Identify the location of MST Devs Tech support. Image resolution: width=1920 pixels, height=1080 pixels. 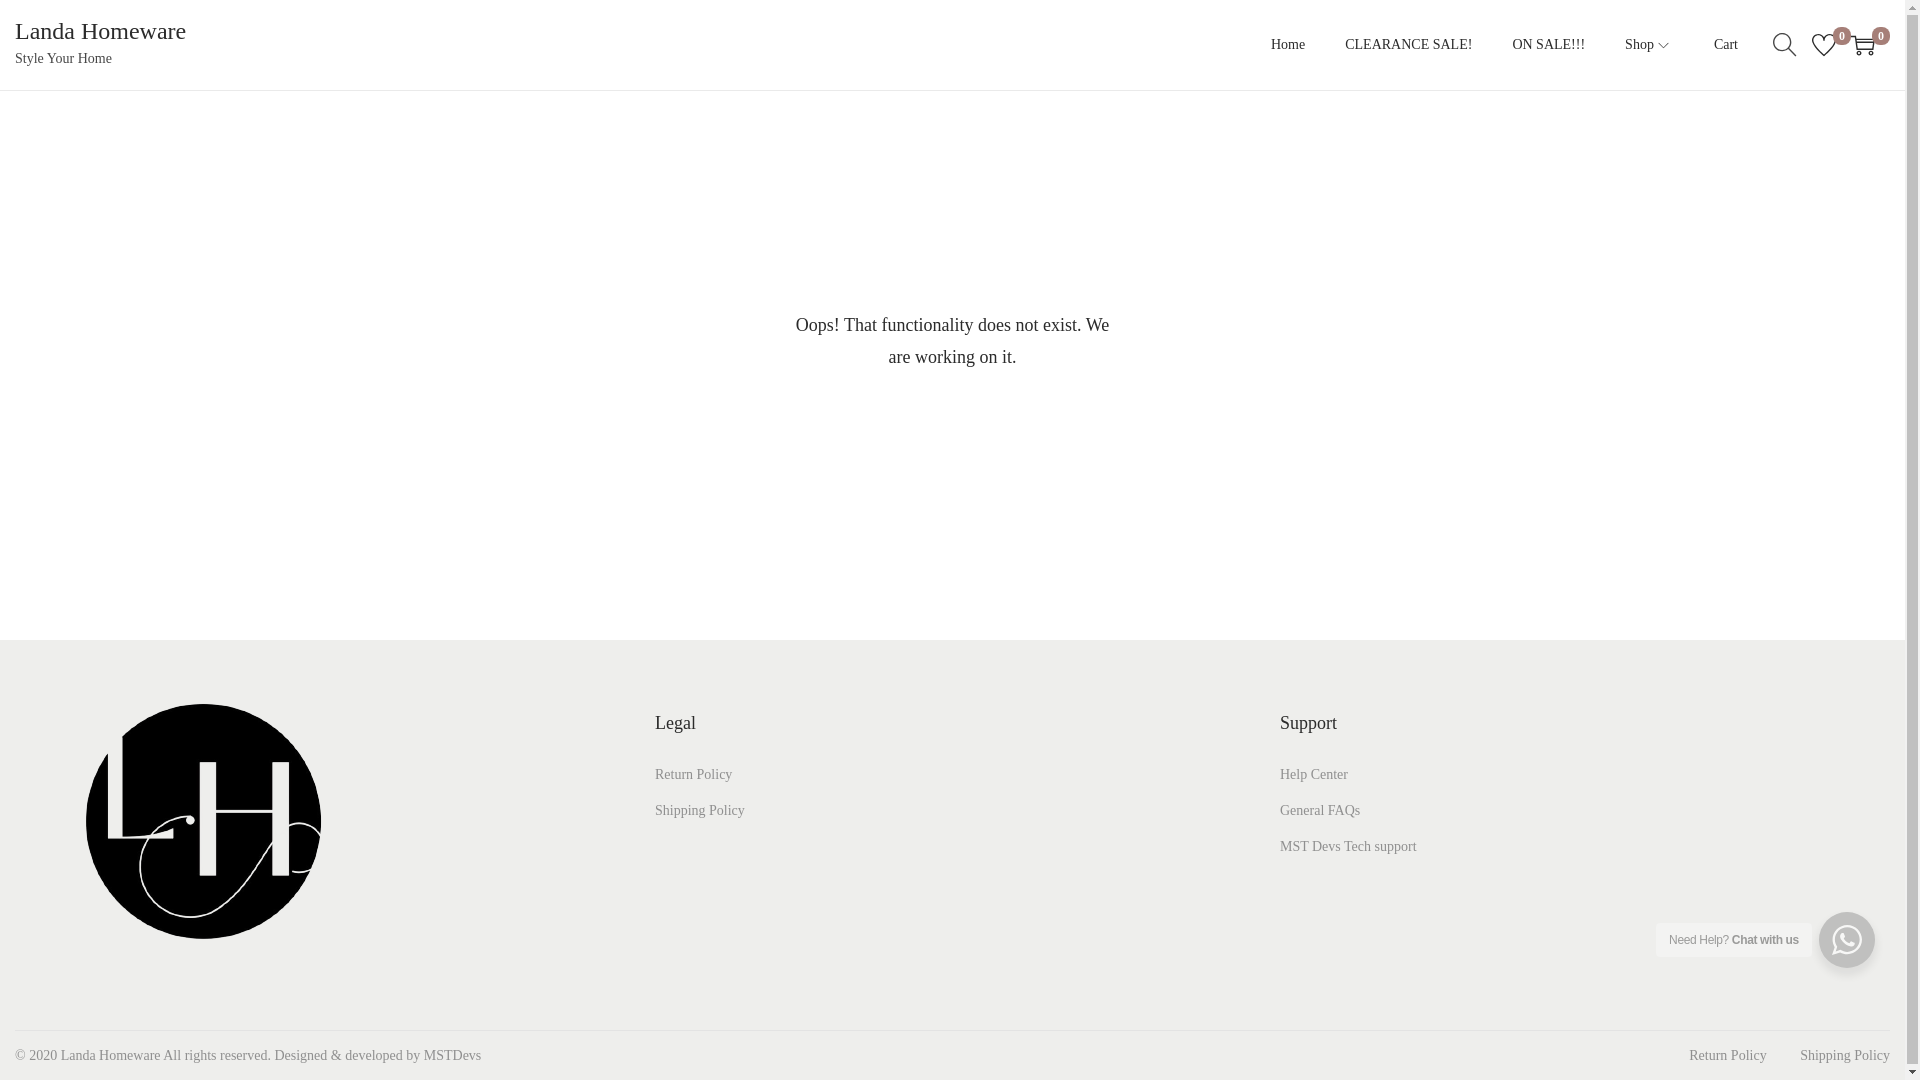
(1348, 846).